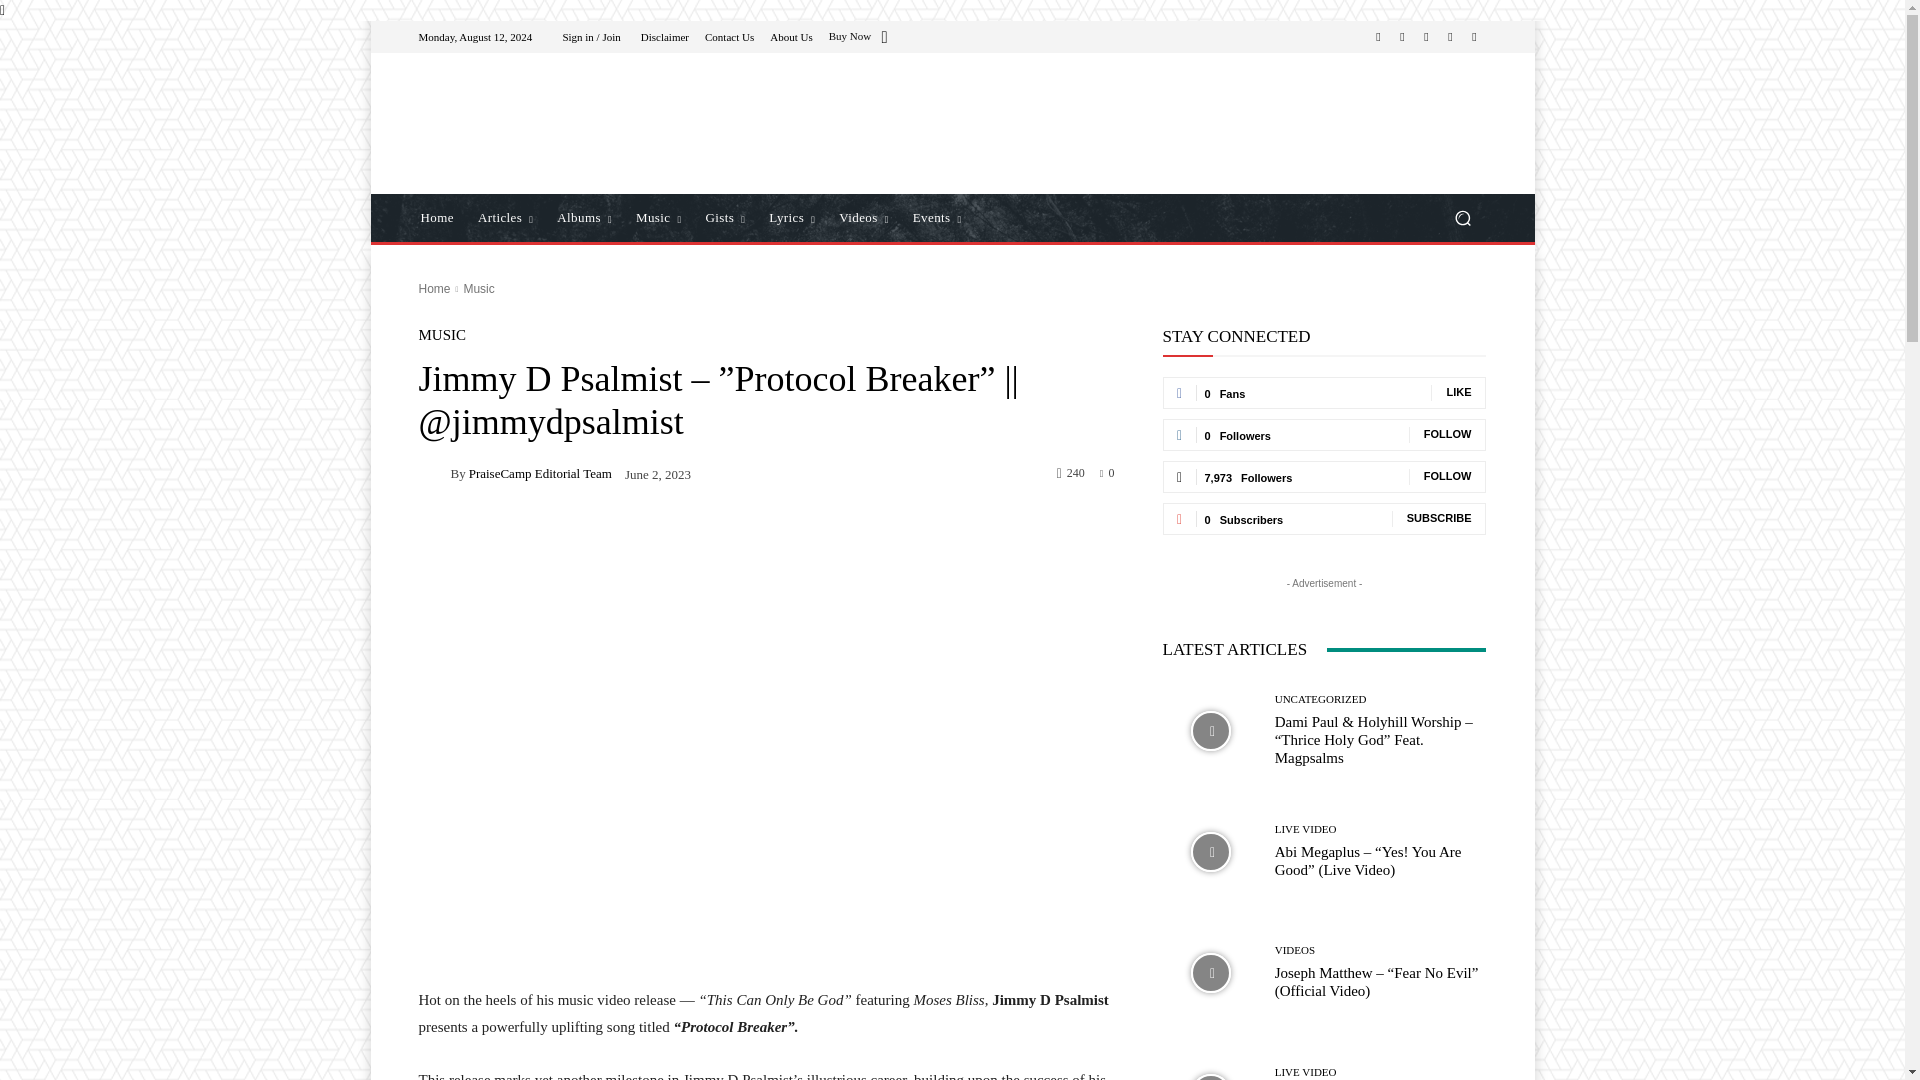 The height and width of the screenshot is (1080, 1920). Describe the element at coordinates (790, 38) in the screenshot. I see `About Us` at that location.